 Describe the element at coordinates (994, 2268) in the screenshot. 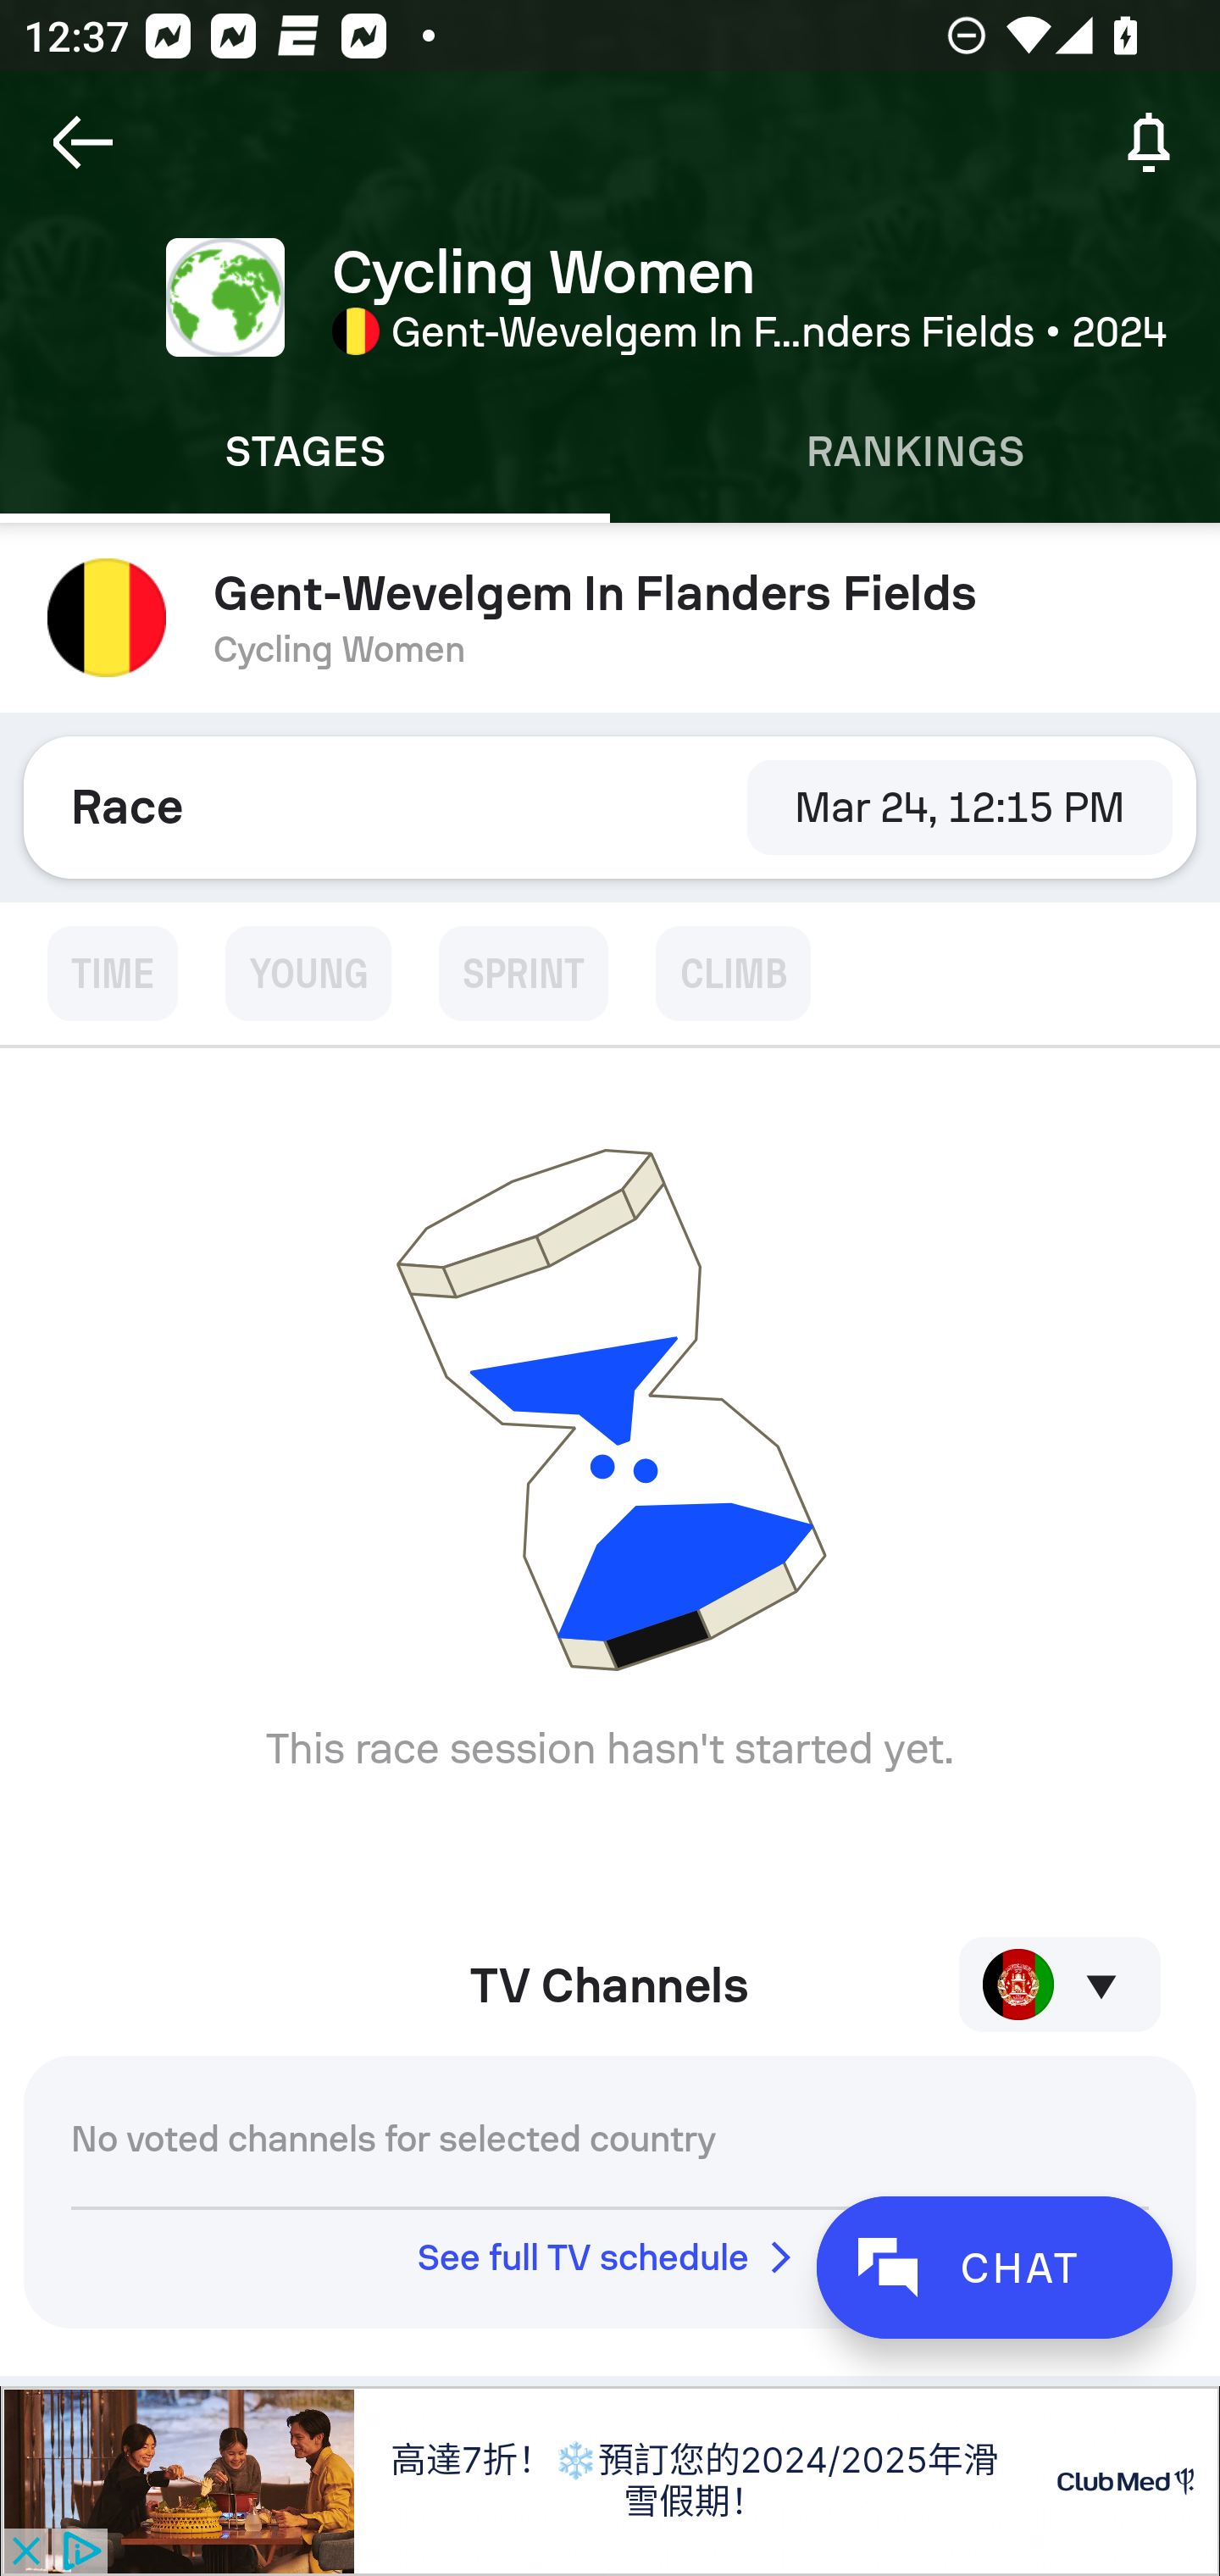

I see `CHAT` at that location.